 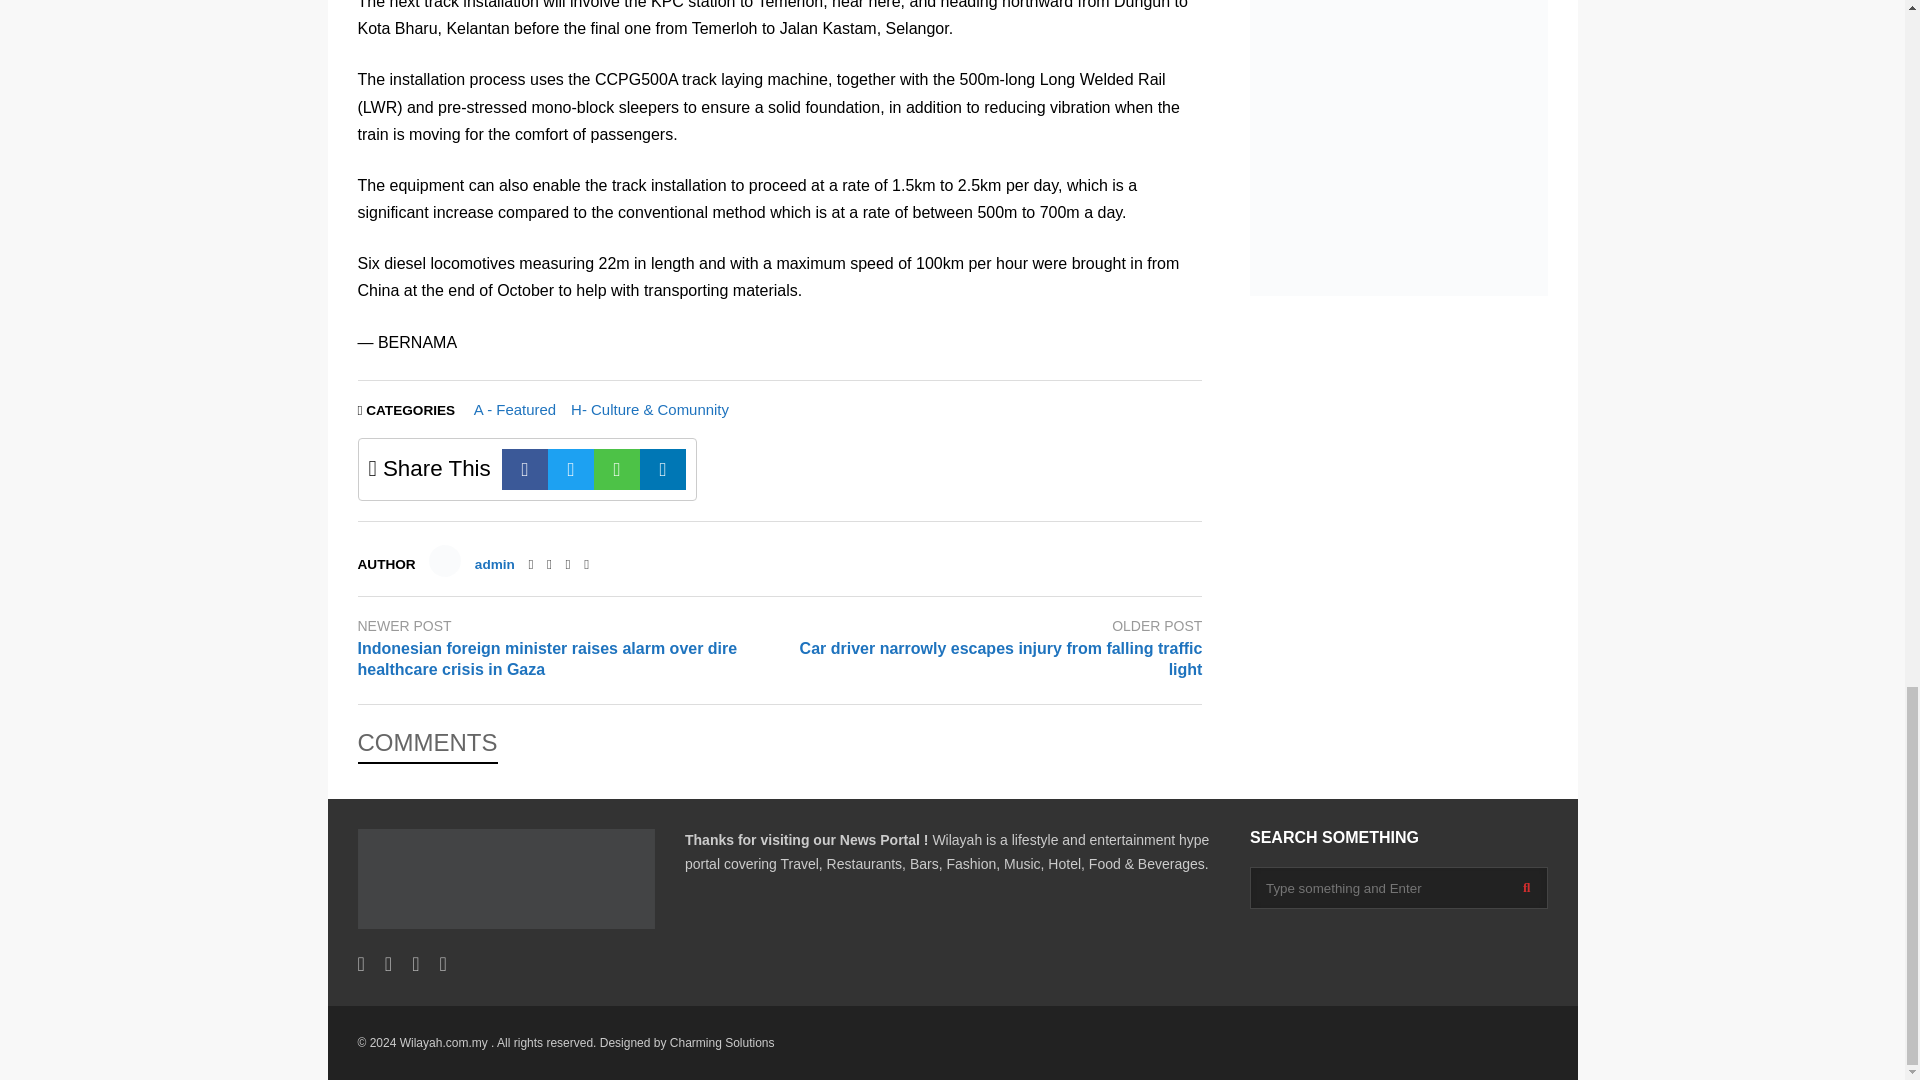 What do you see at coordinates (662, 470) in the screenshot?
I see `Linkedin` at bounding box center [662, 470].